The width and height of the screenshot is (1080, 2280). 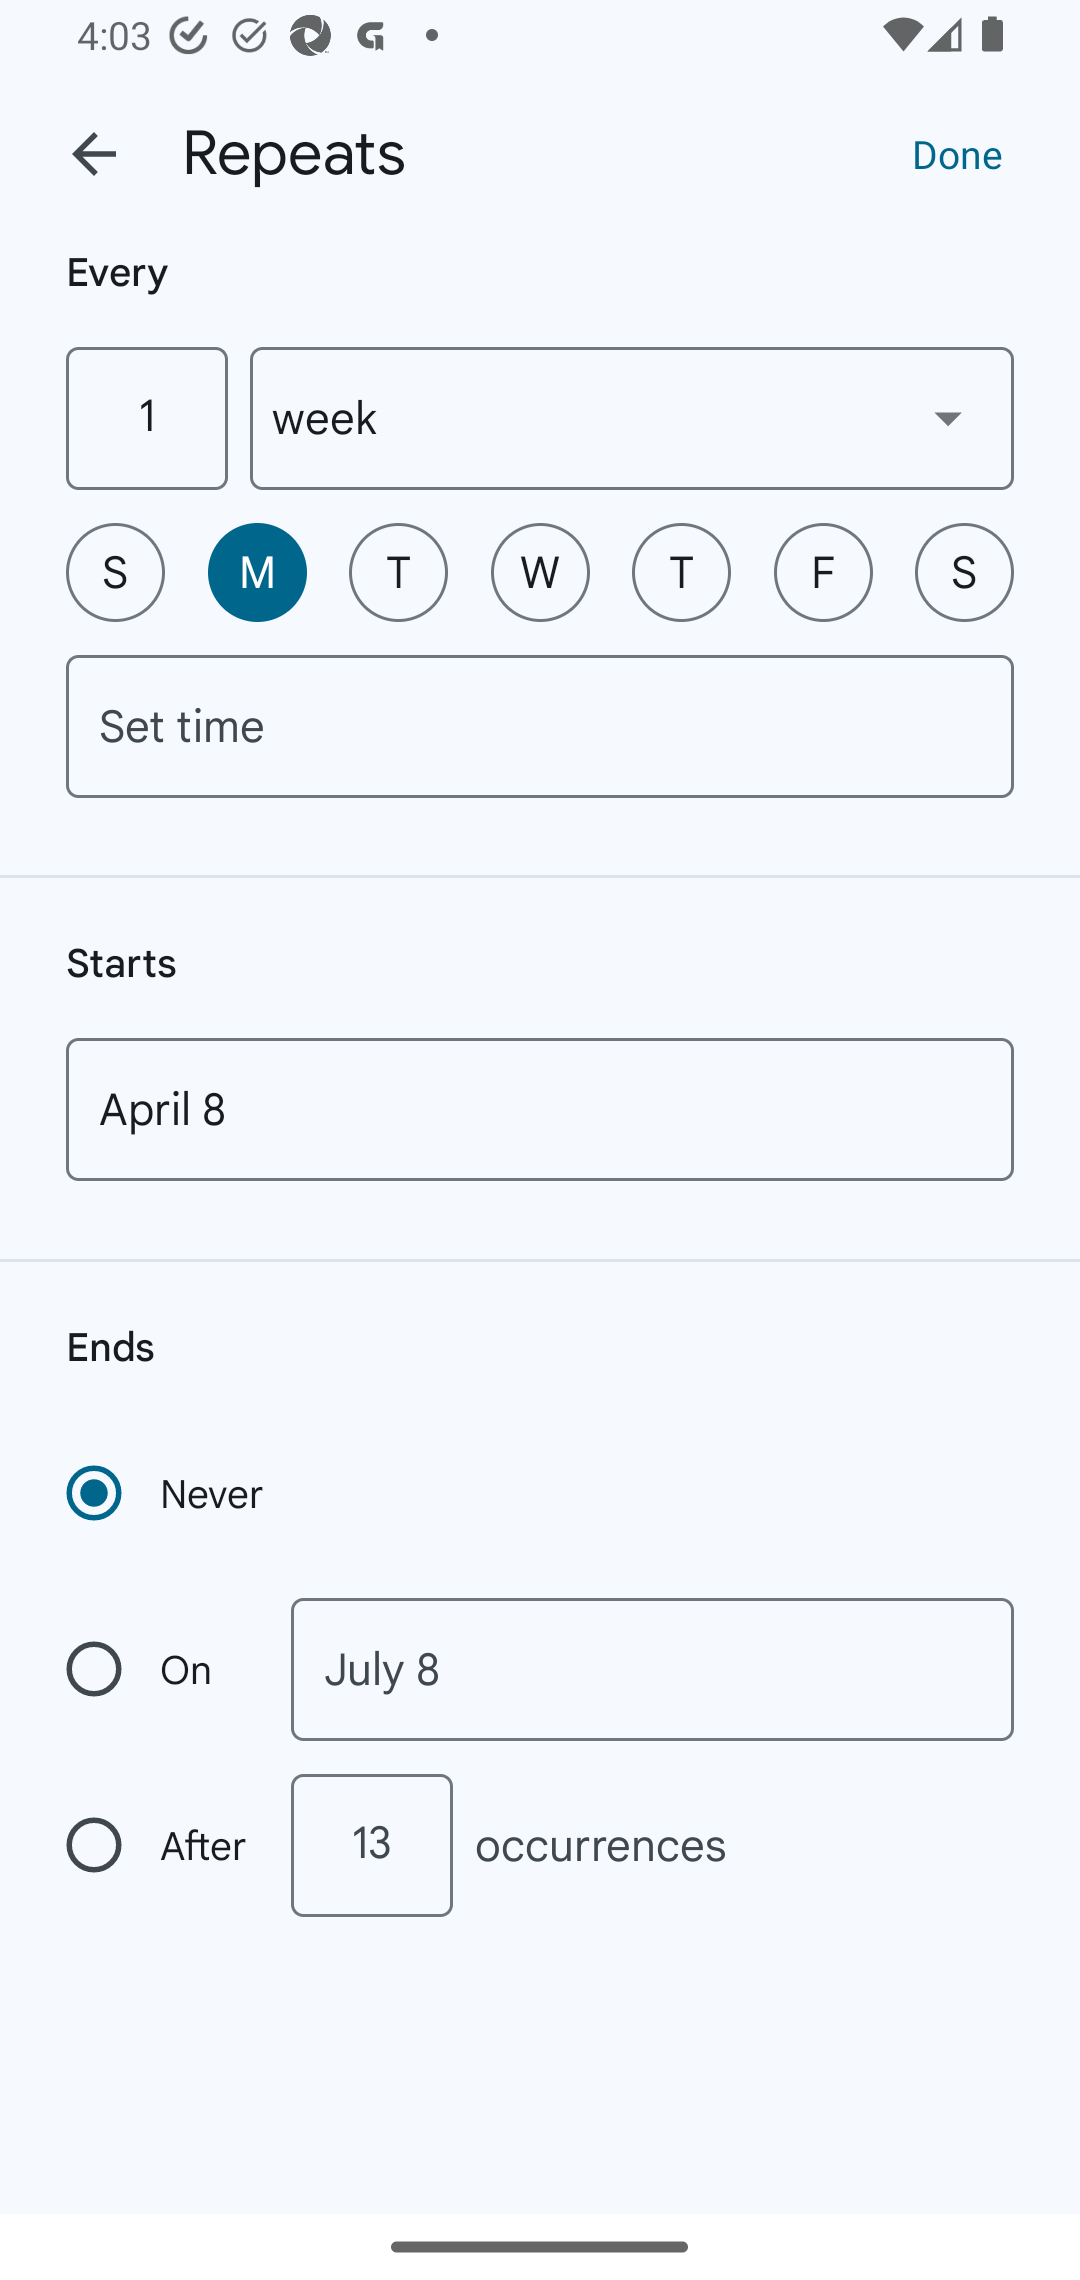 What do you see at coordinates (681, 572) in the screenshot?
I see `T Thursday` at bounding box center [681, 572].